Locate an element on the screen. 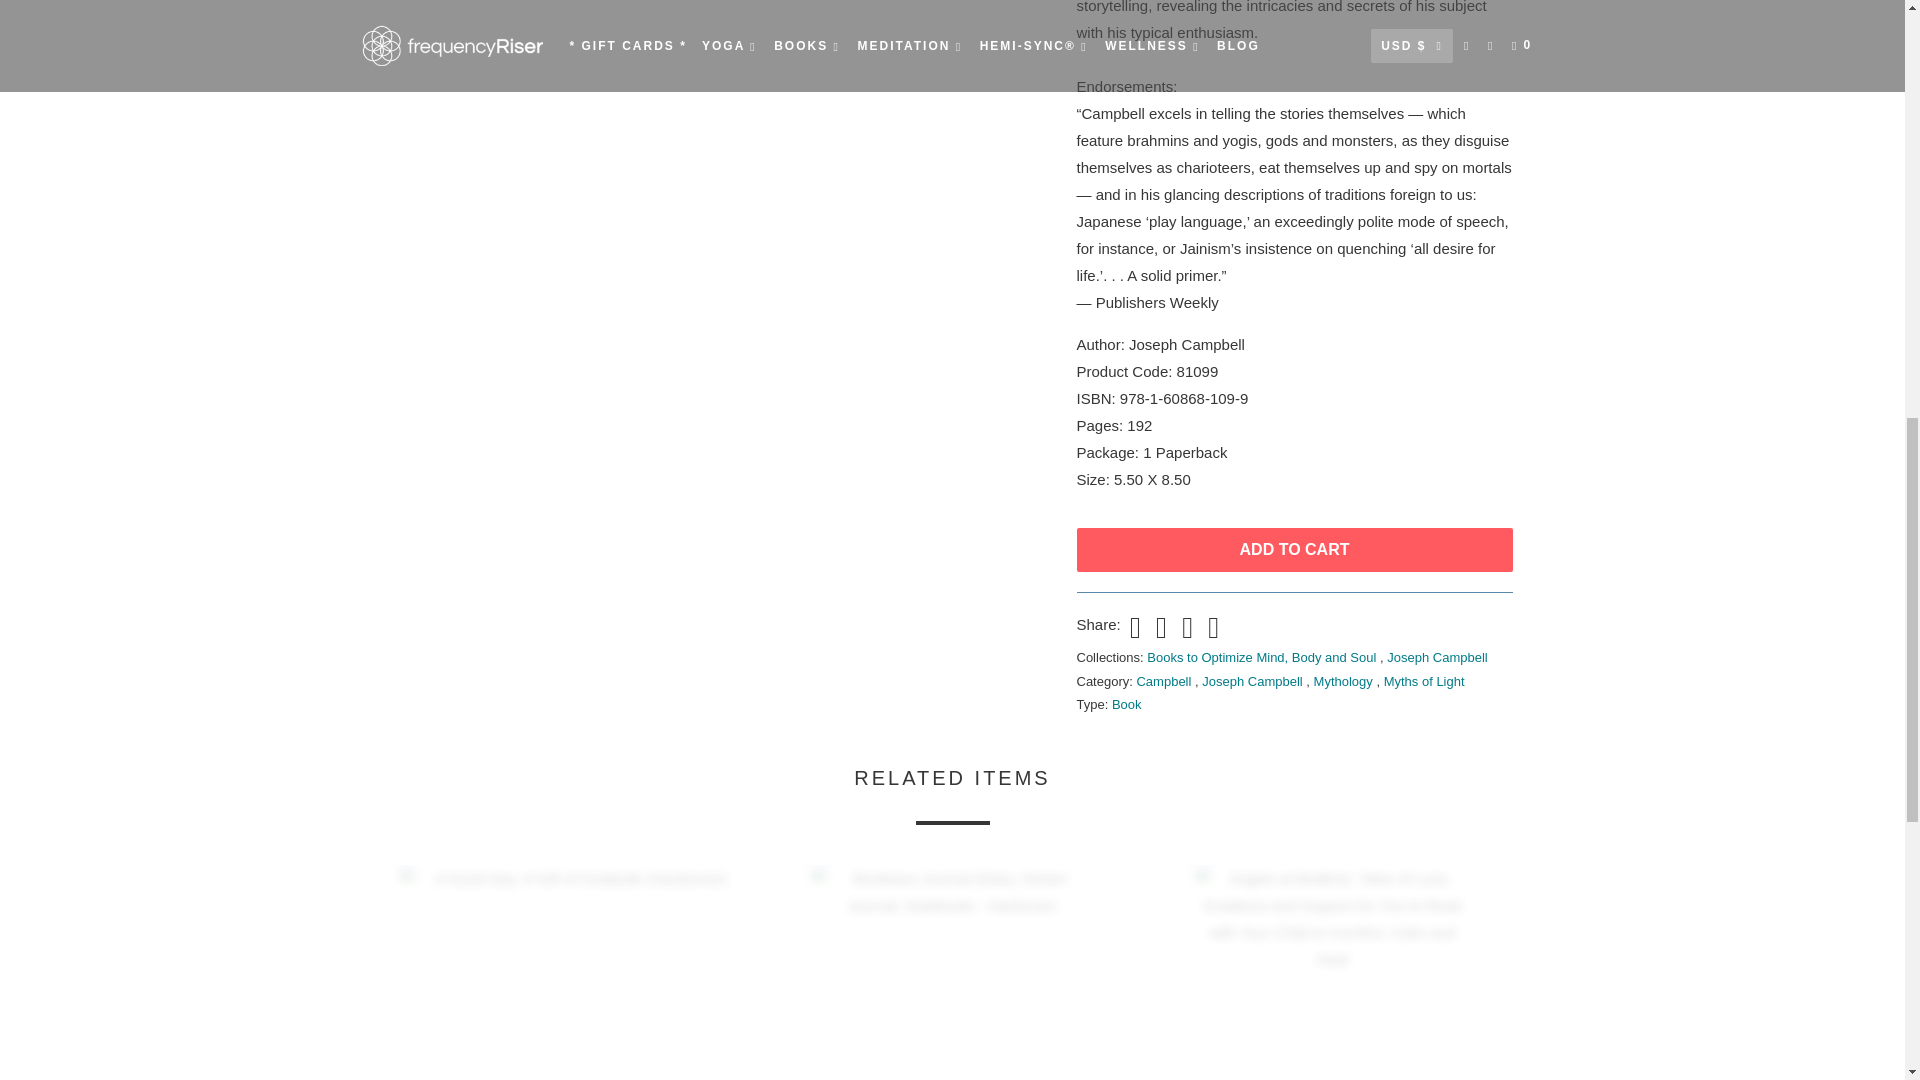 Image resolution: width=1920 pixels, height=1080 pixels. Products tagged Campbell is located at coordinates (1165, 681).